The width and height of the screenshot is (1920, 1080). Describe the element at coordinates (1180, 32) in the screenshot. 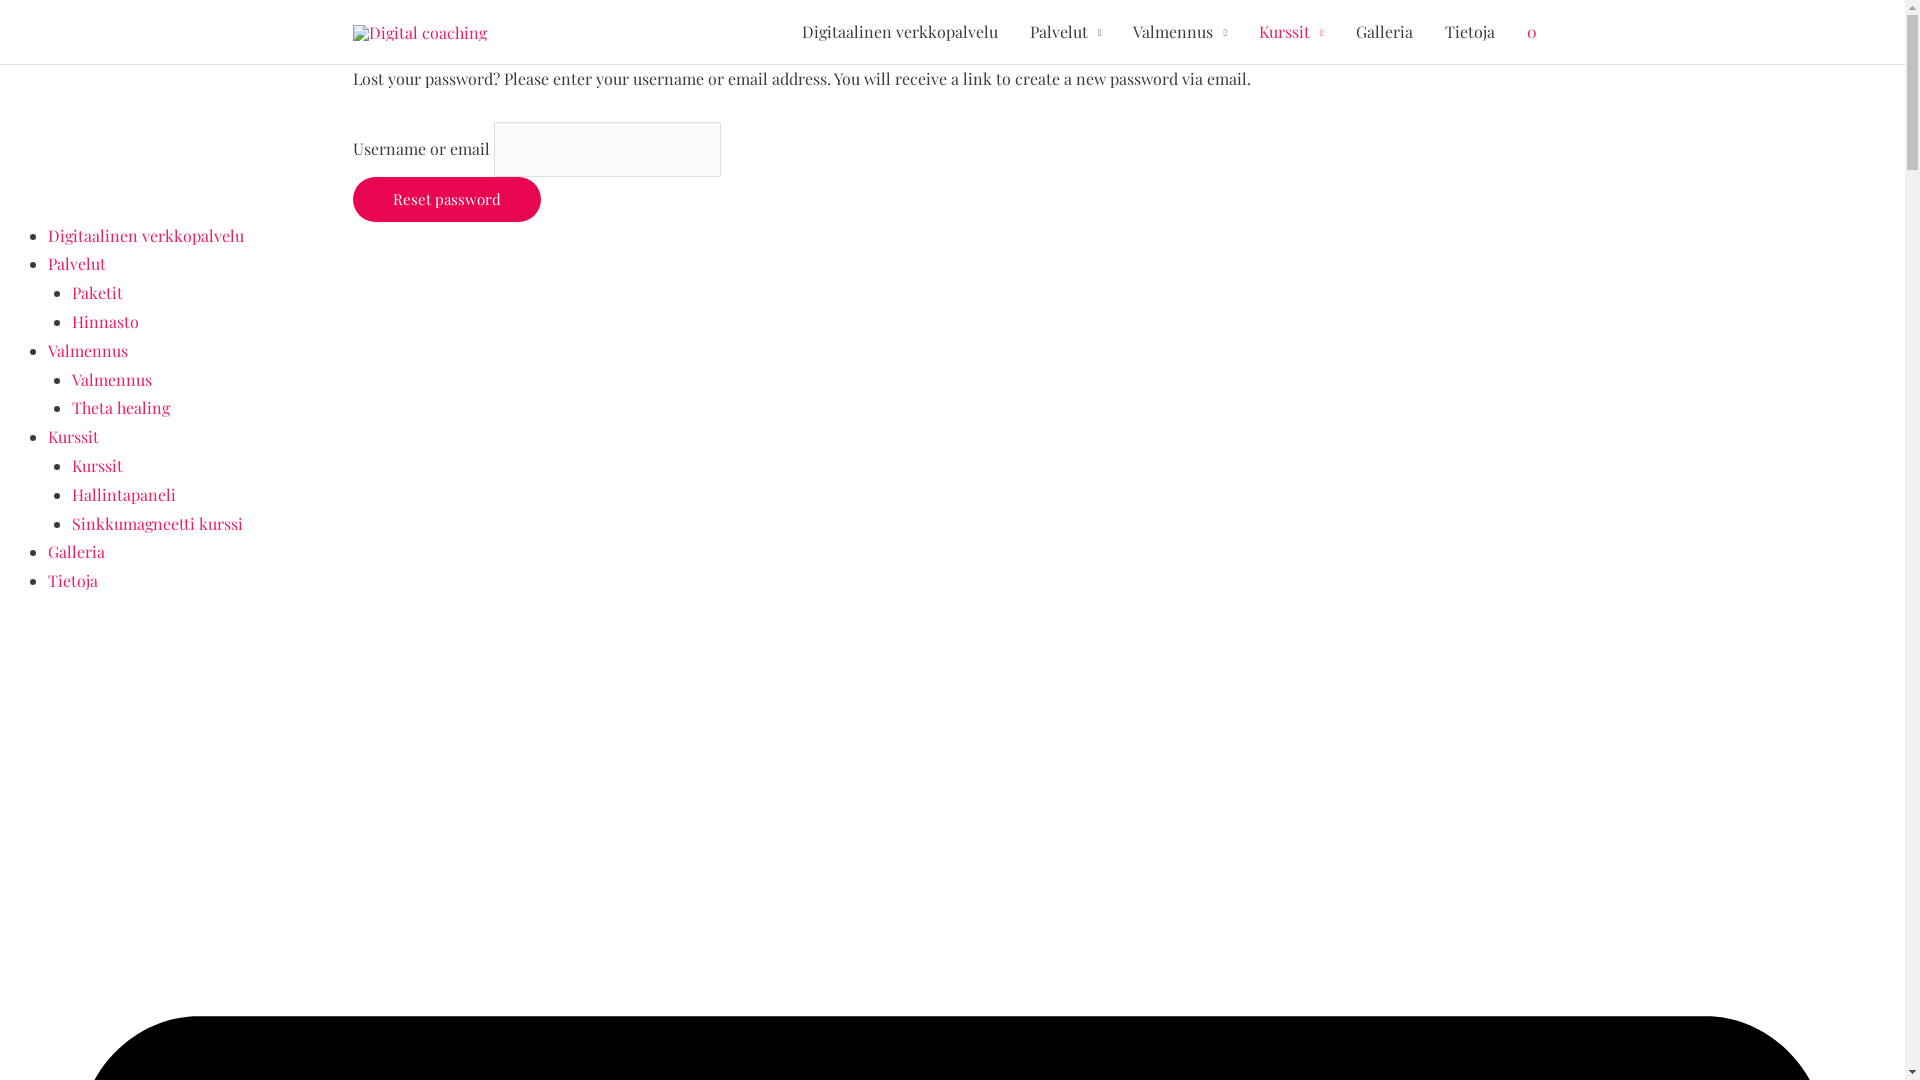

I see `Valmennus` at that location.